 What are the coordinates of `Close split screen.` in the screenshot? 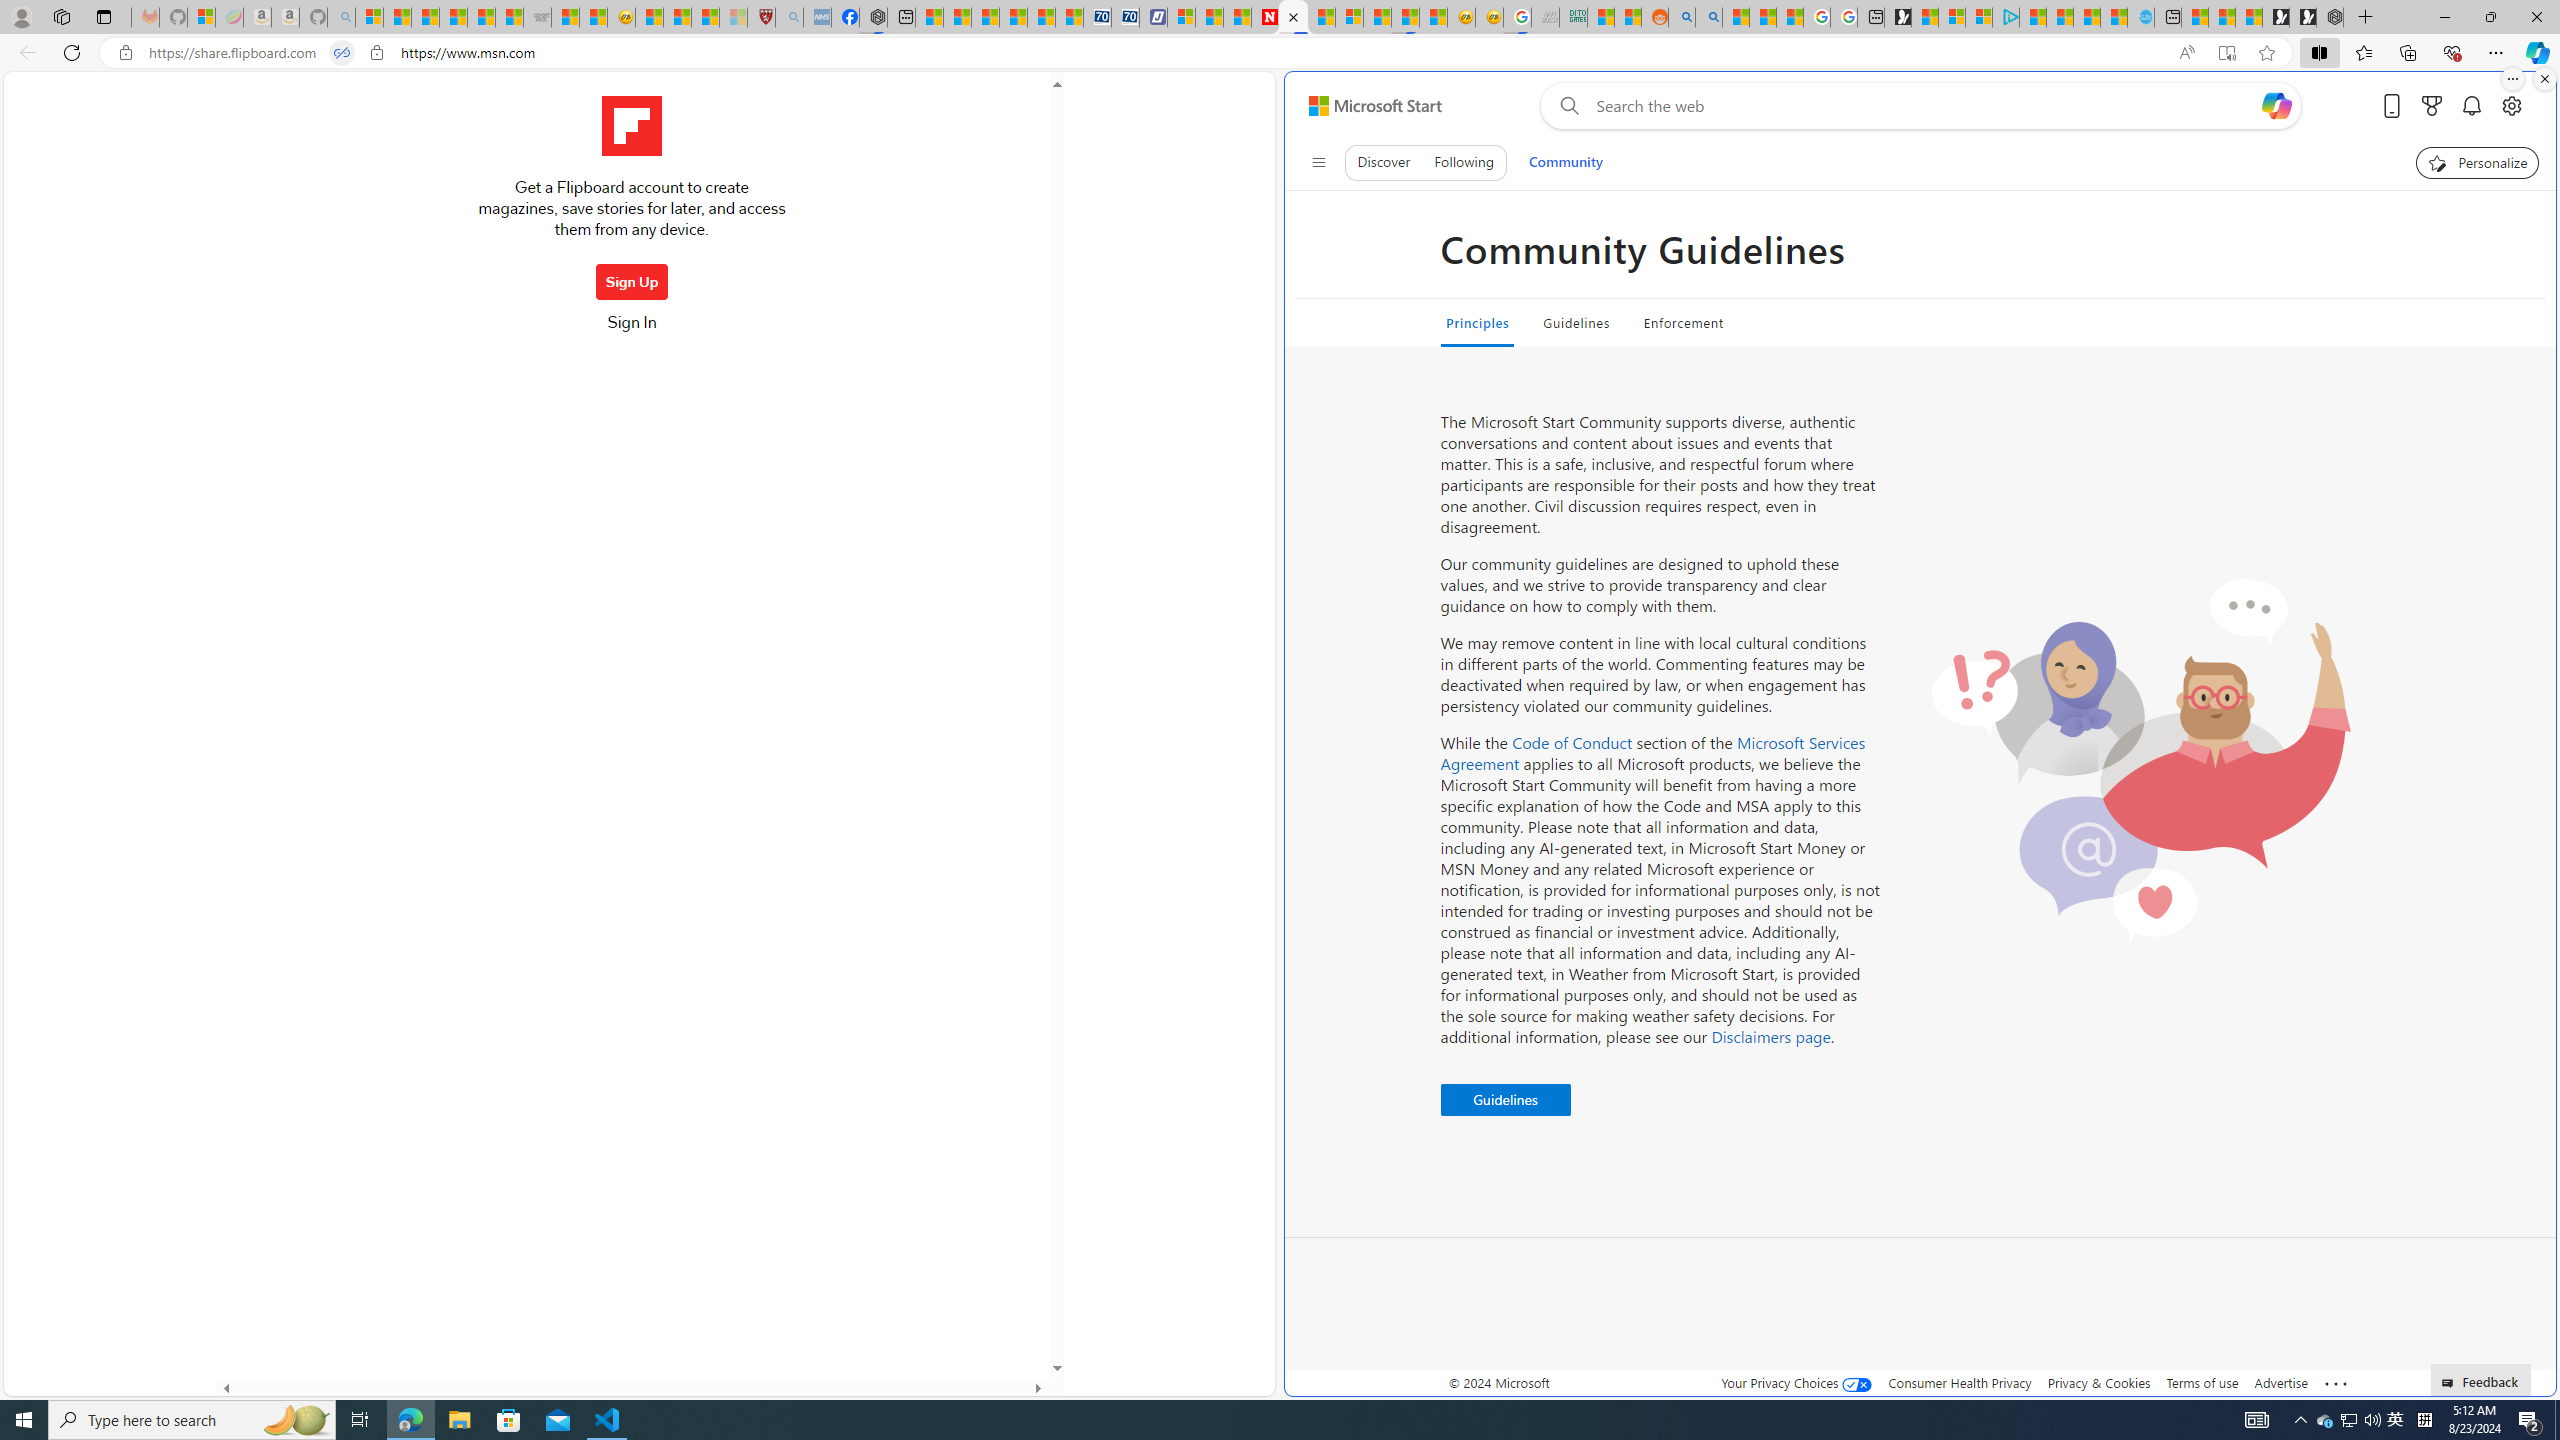 It's located at (2544, 79).